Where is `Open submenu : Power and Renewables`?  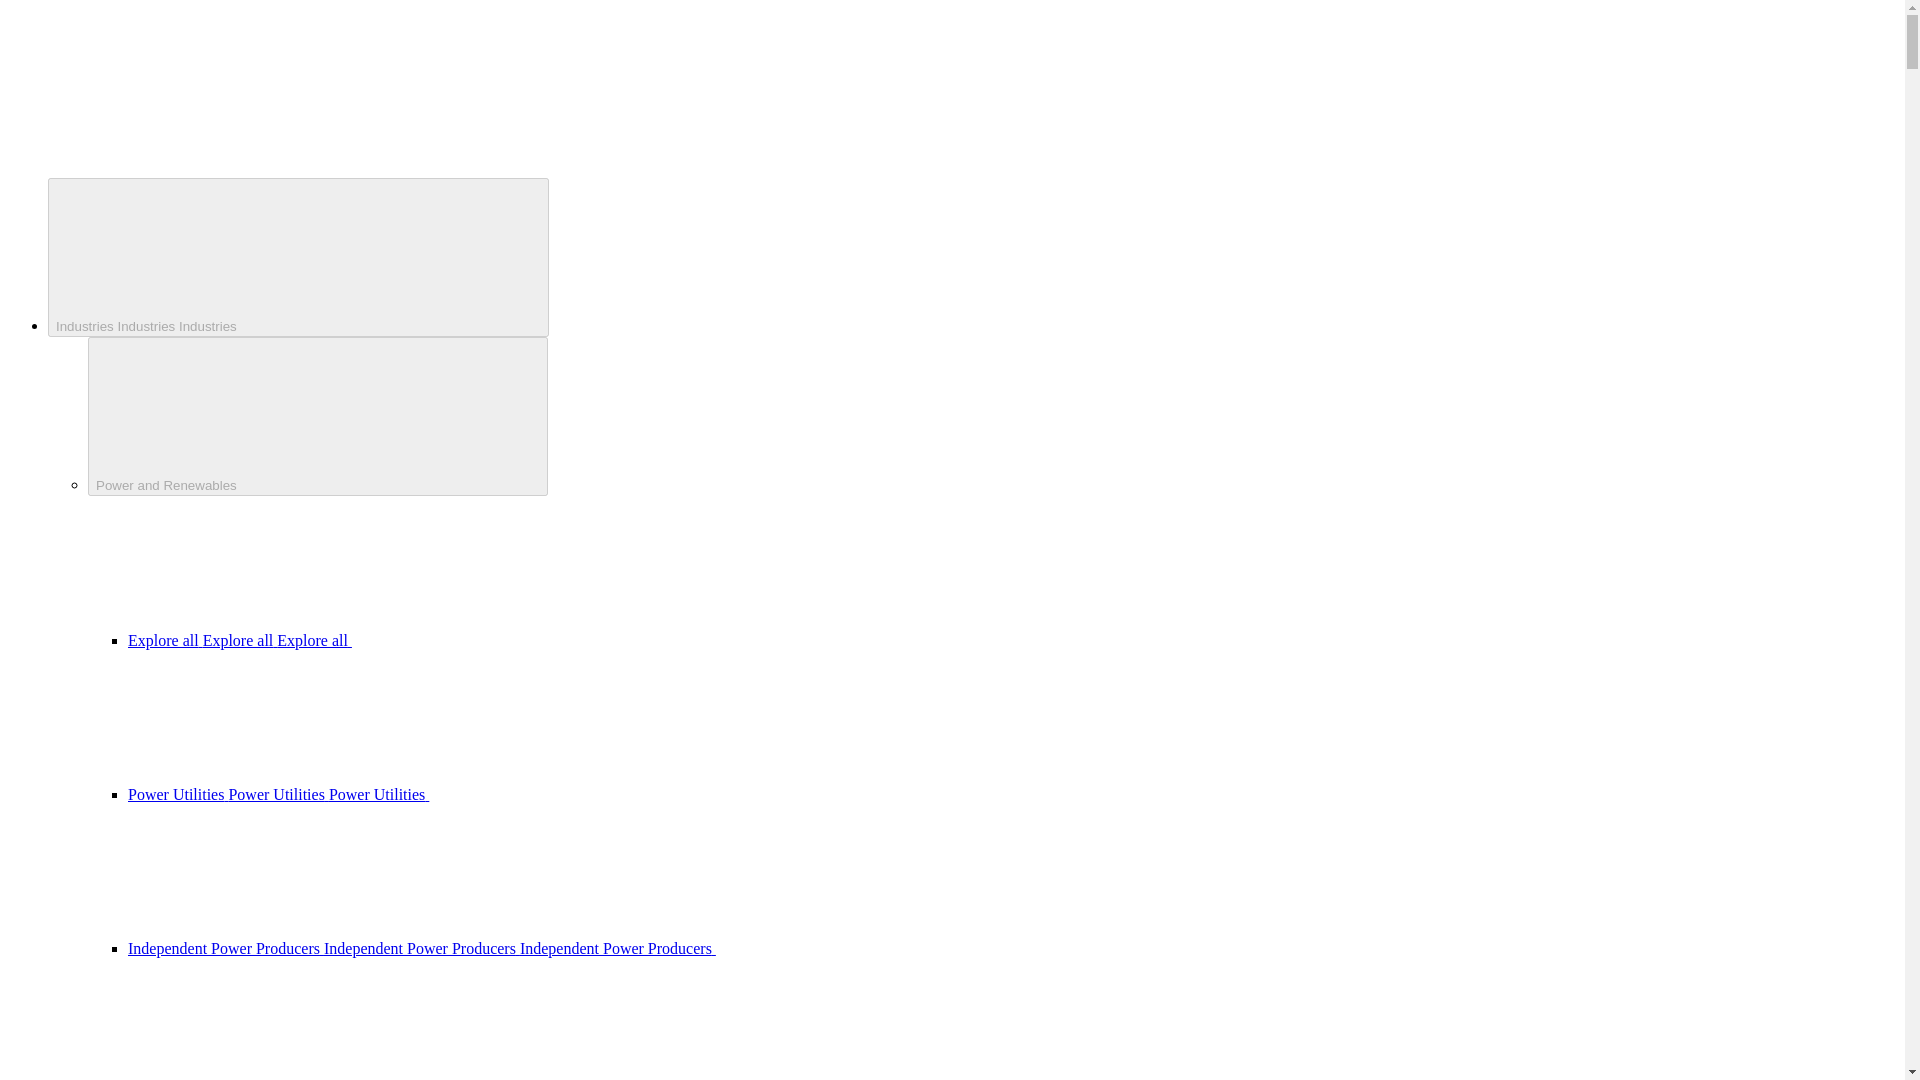 Open submenu : Power and Renewables is located at coordinates (318, 416).